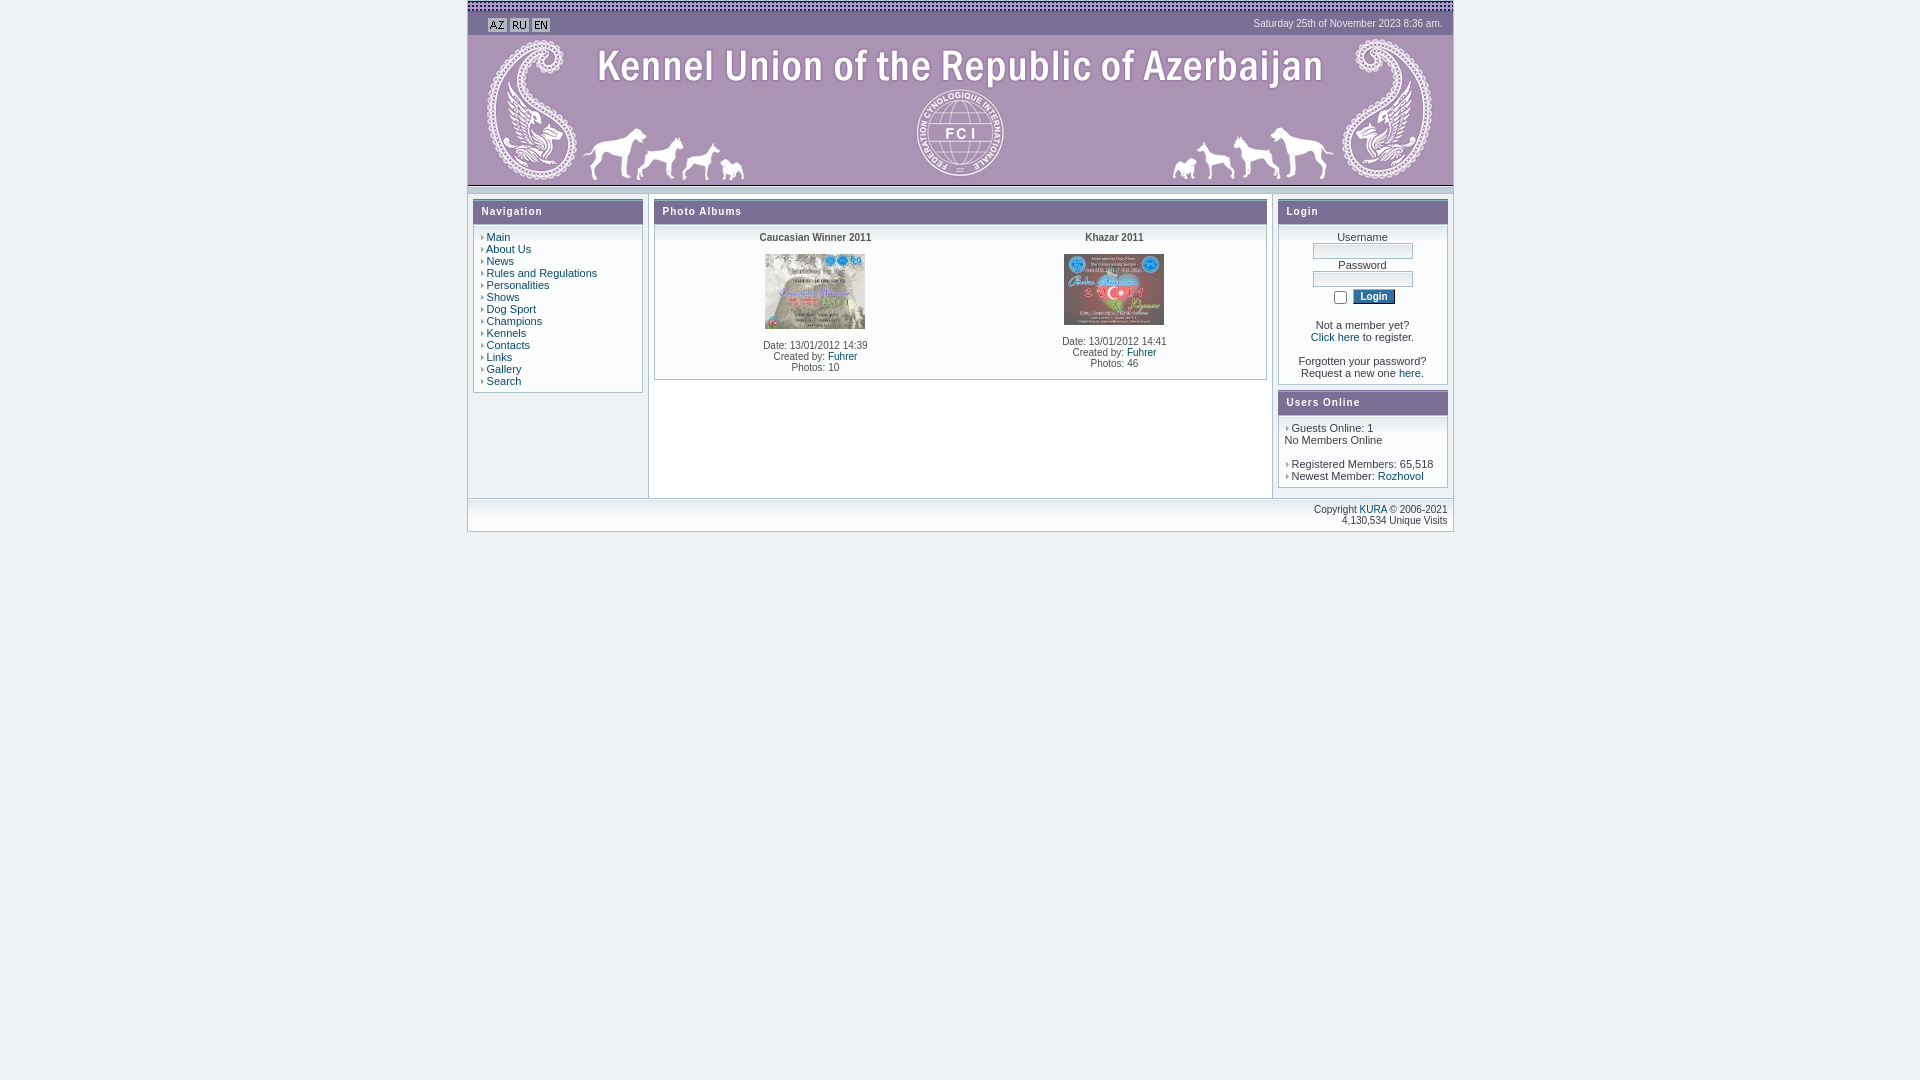 Image resolution: width=1920 pixels, height=1080 pixels. What do you see at coordinates (515, 321) in the screenshot?
I see `Champions` at bounding box center [515, 321].